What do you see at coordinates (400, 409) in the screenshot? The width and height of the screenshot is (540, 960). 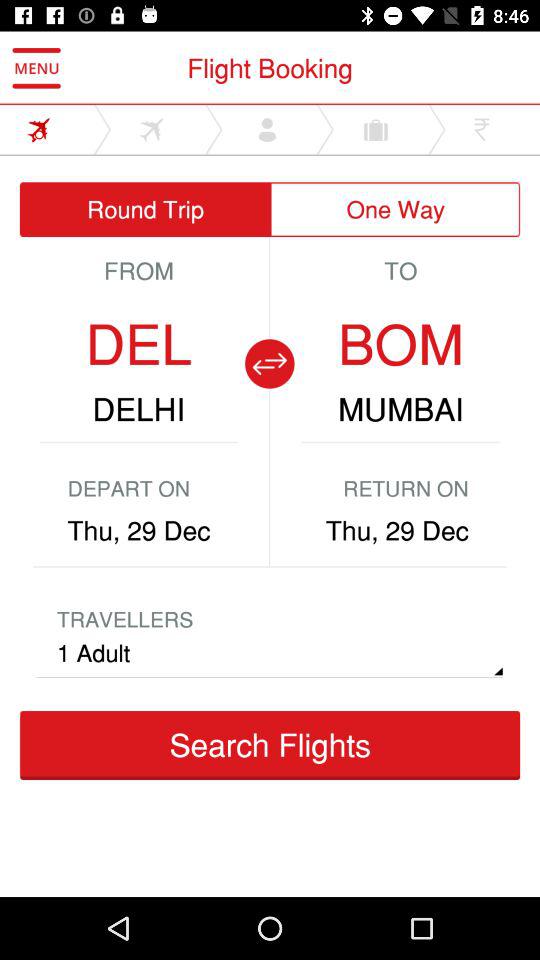 I see `swipe until mumbai item` at bounding box center [400, 409].